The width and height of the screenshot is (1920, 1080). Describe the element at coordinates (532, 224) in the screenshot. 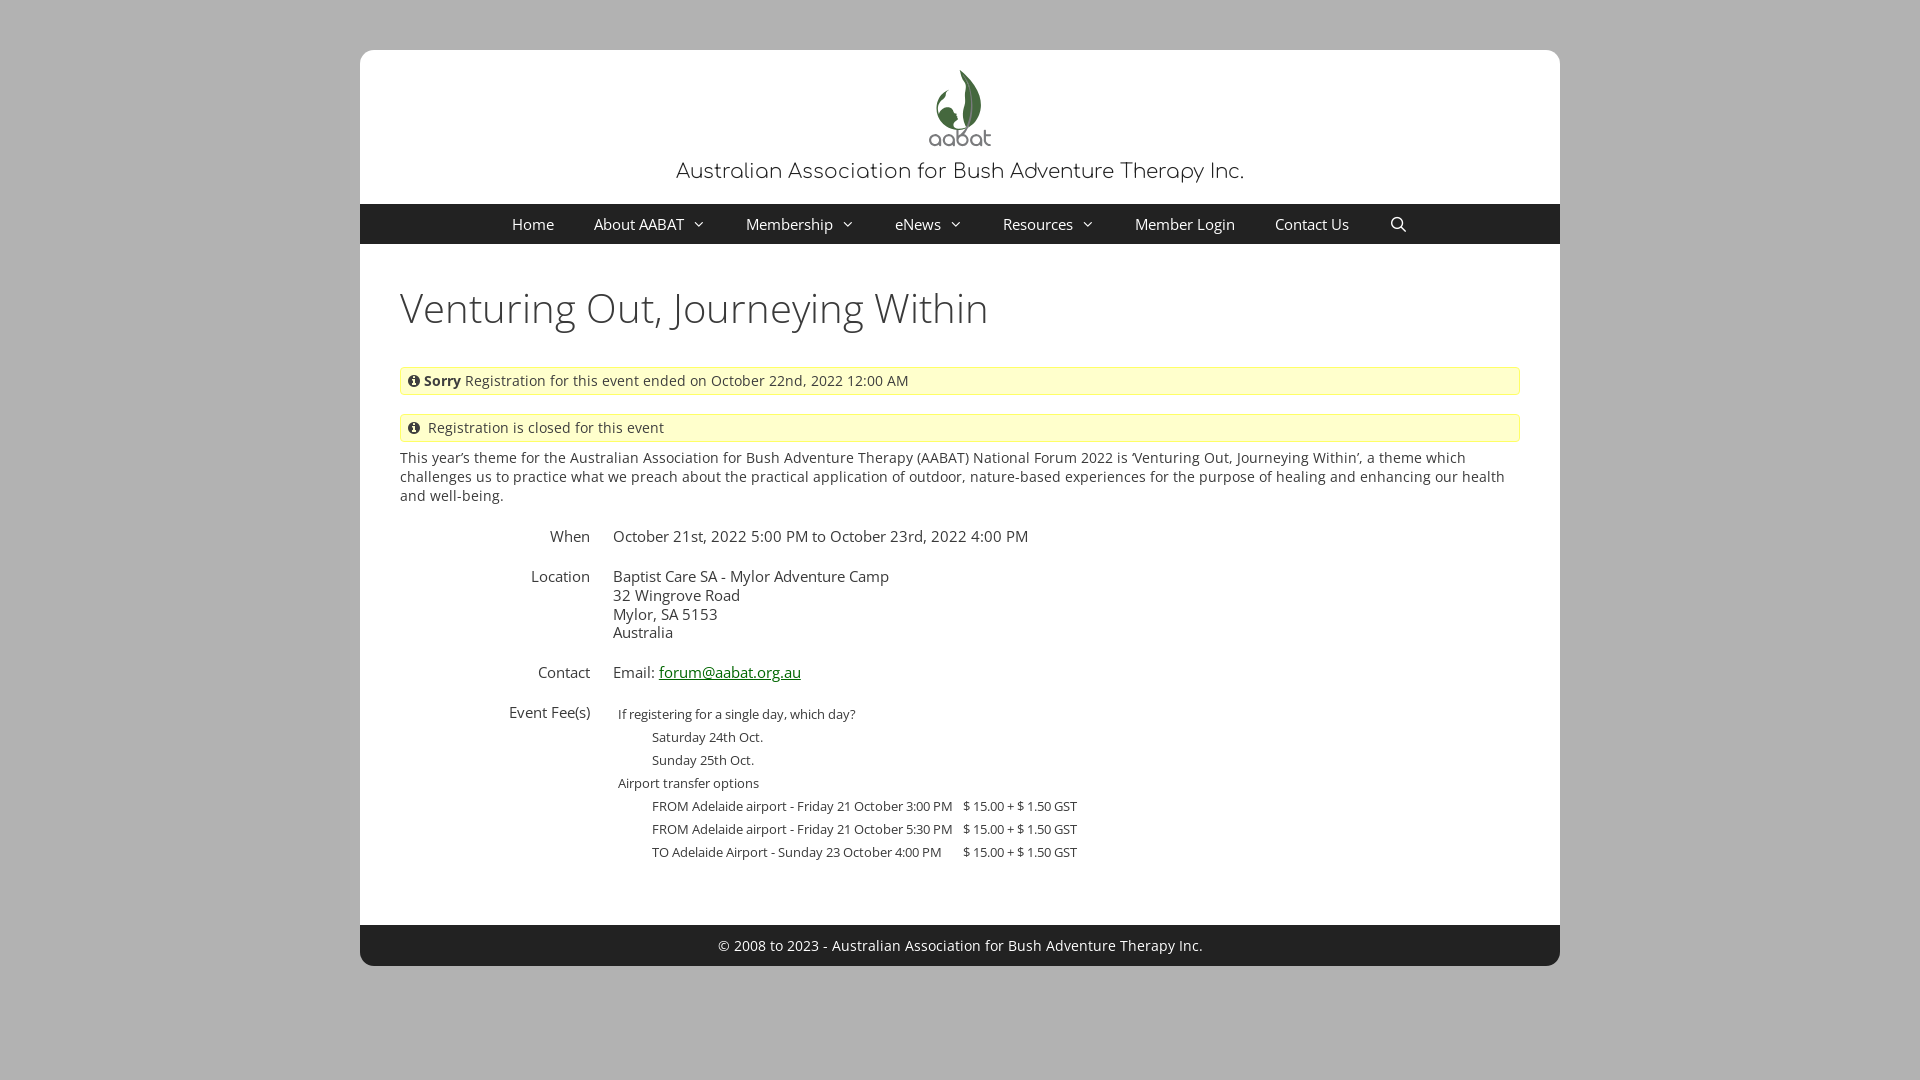

I see `Home` at that location.